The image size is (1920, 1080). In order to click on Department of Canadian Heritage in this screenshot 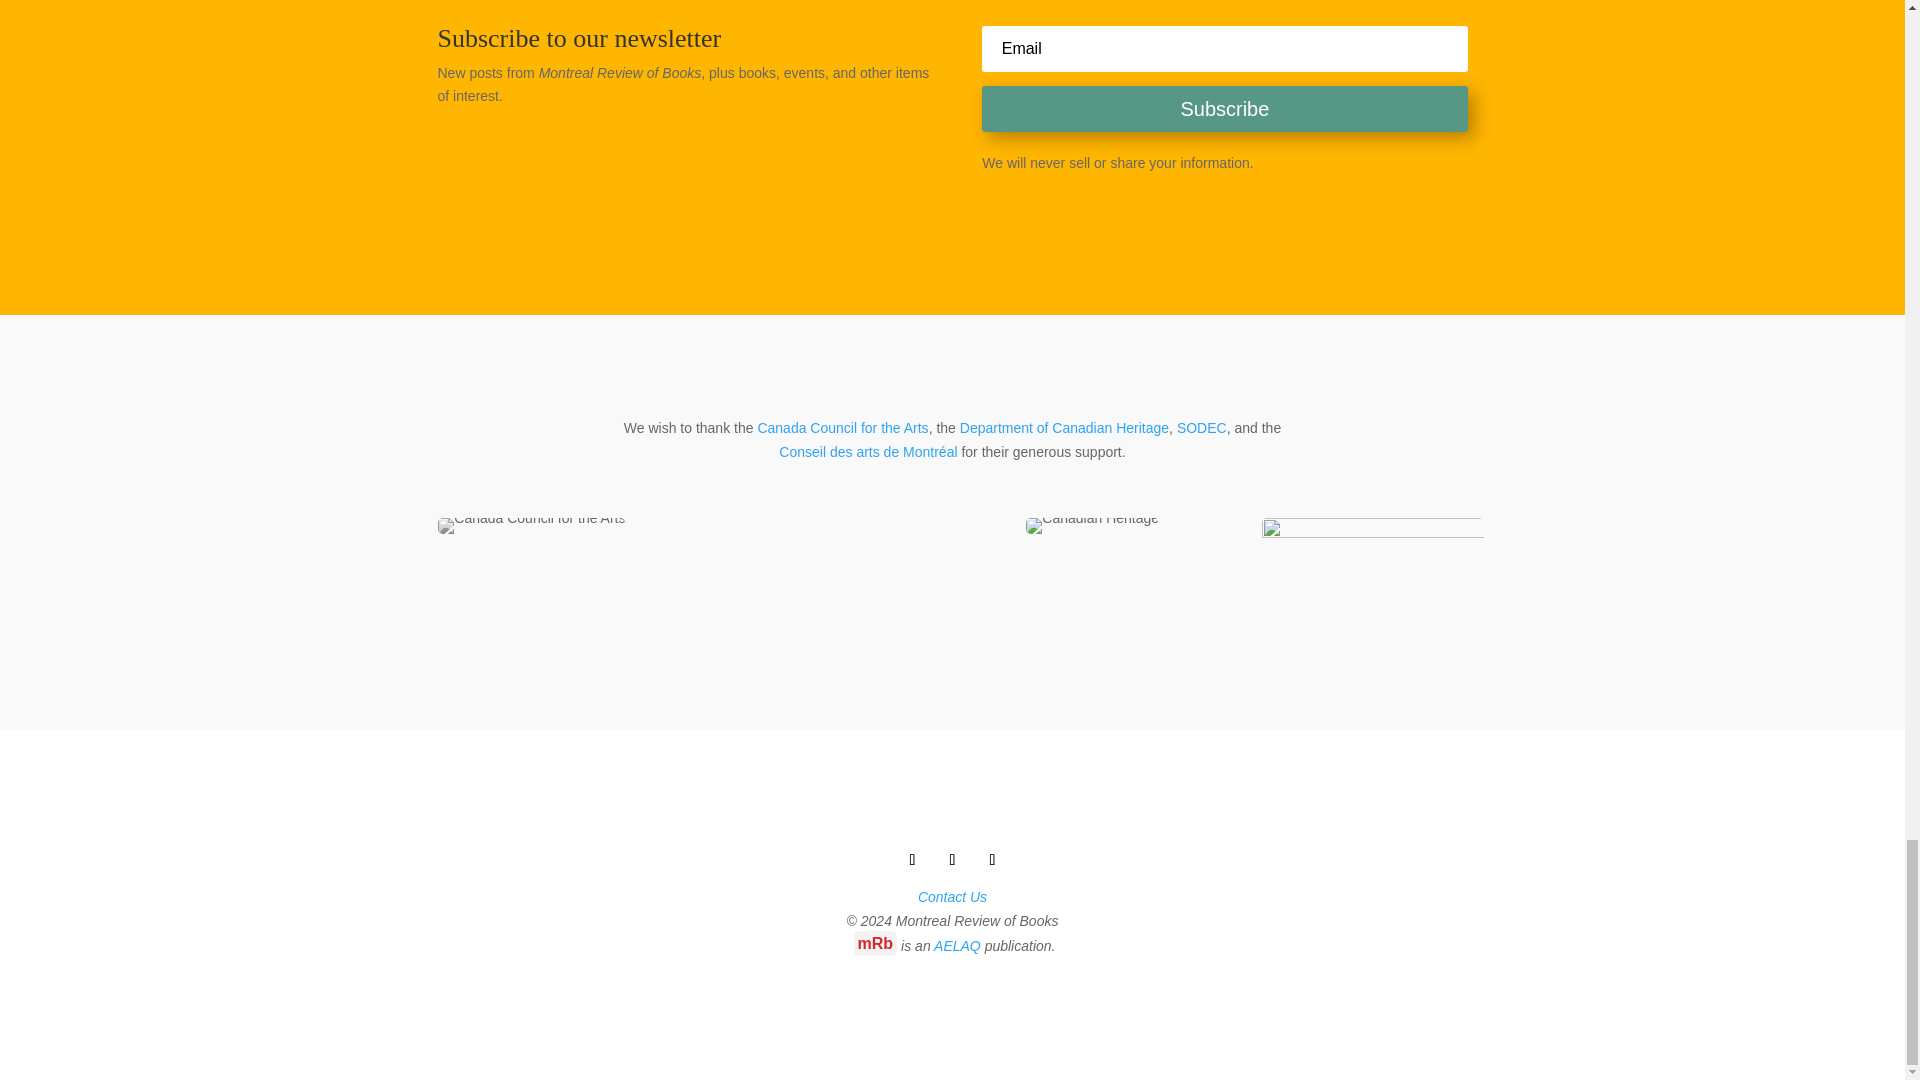, I will do `click(1064, 428)`.